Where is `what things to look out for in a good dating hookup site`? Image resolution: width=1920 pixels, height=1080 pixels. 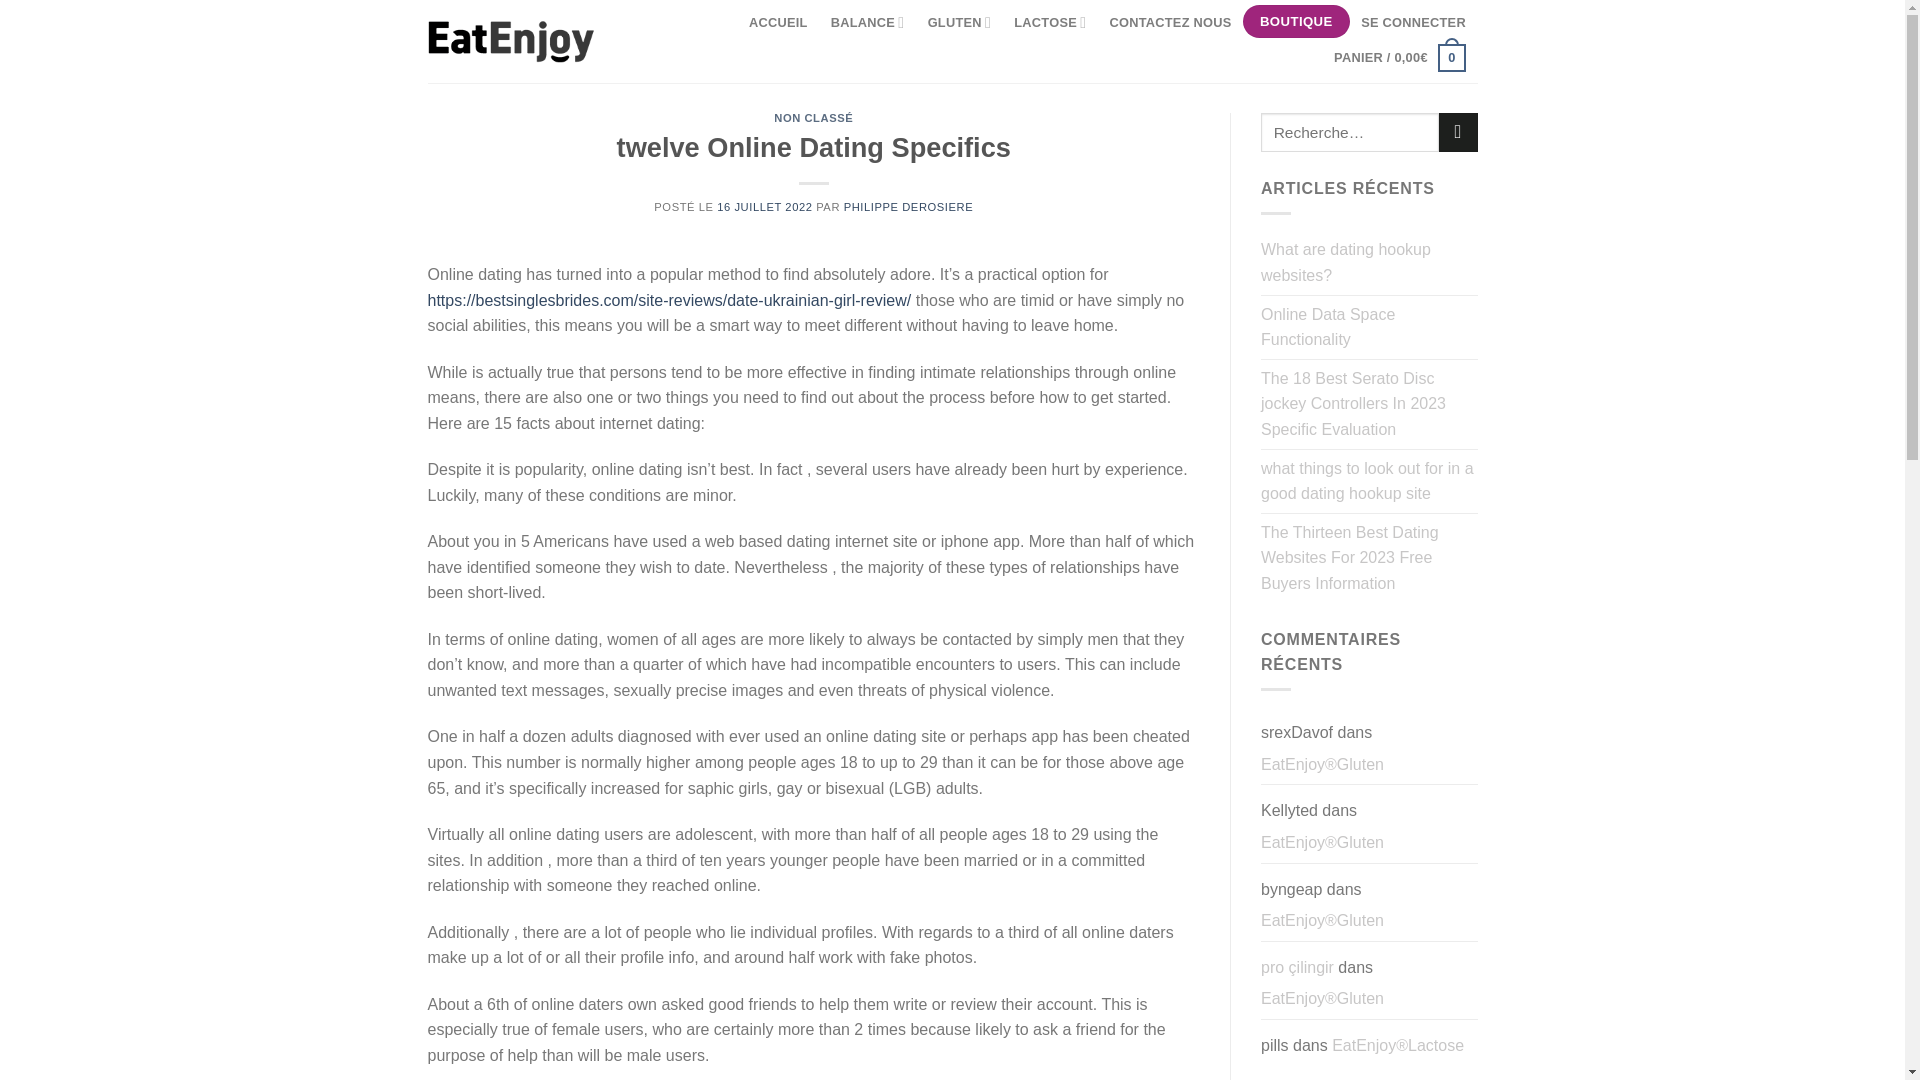
what things to look out for in a good dating hookup site is located at coordinates (1370, 482).